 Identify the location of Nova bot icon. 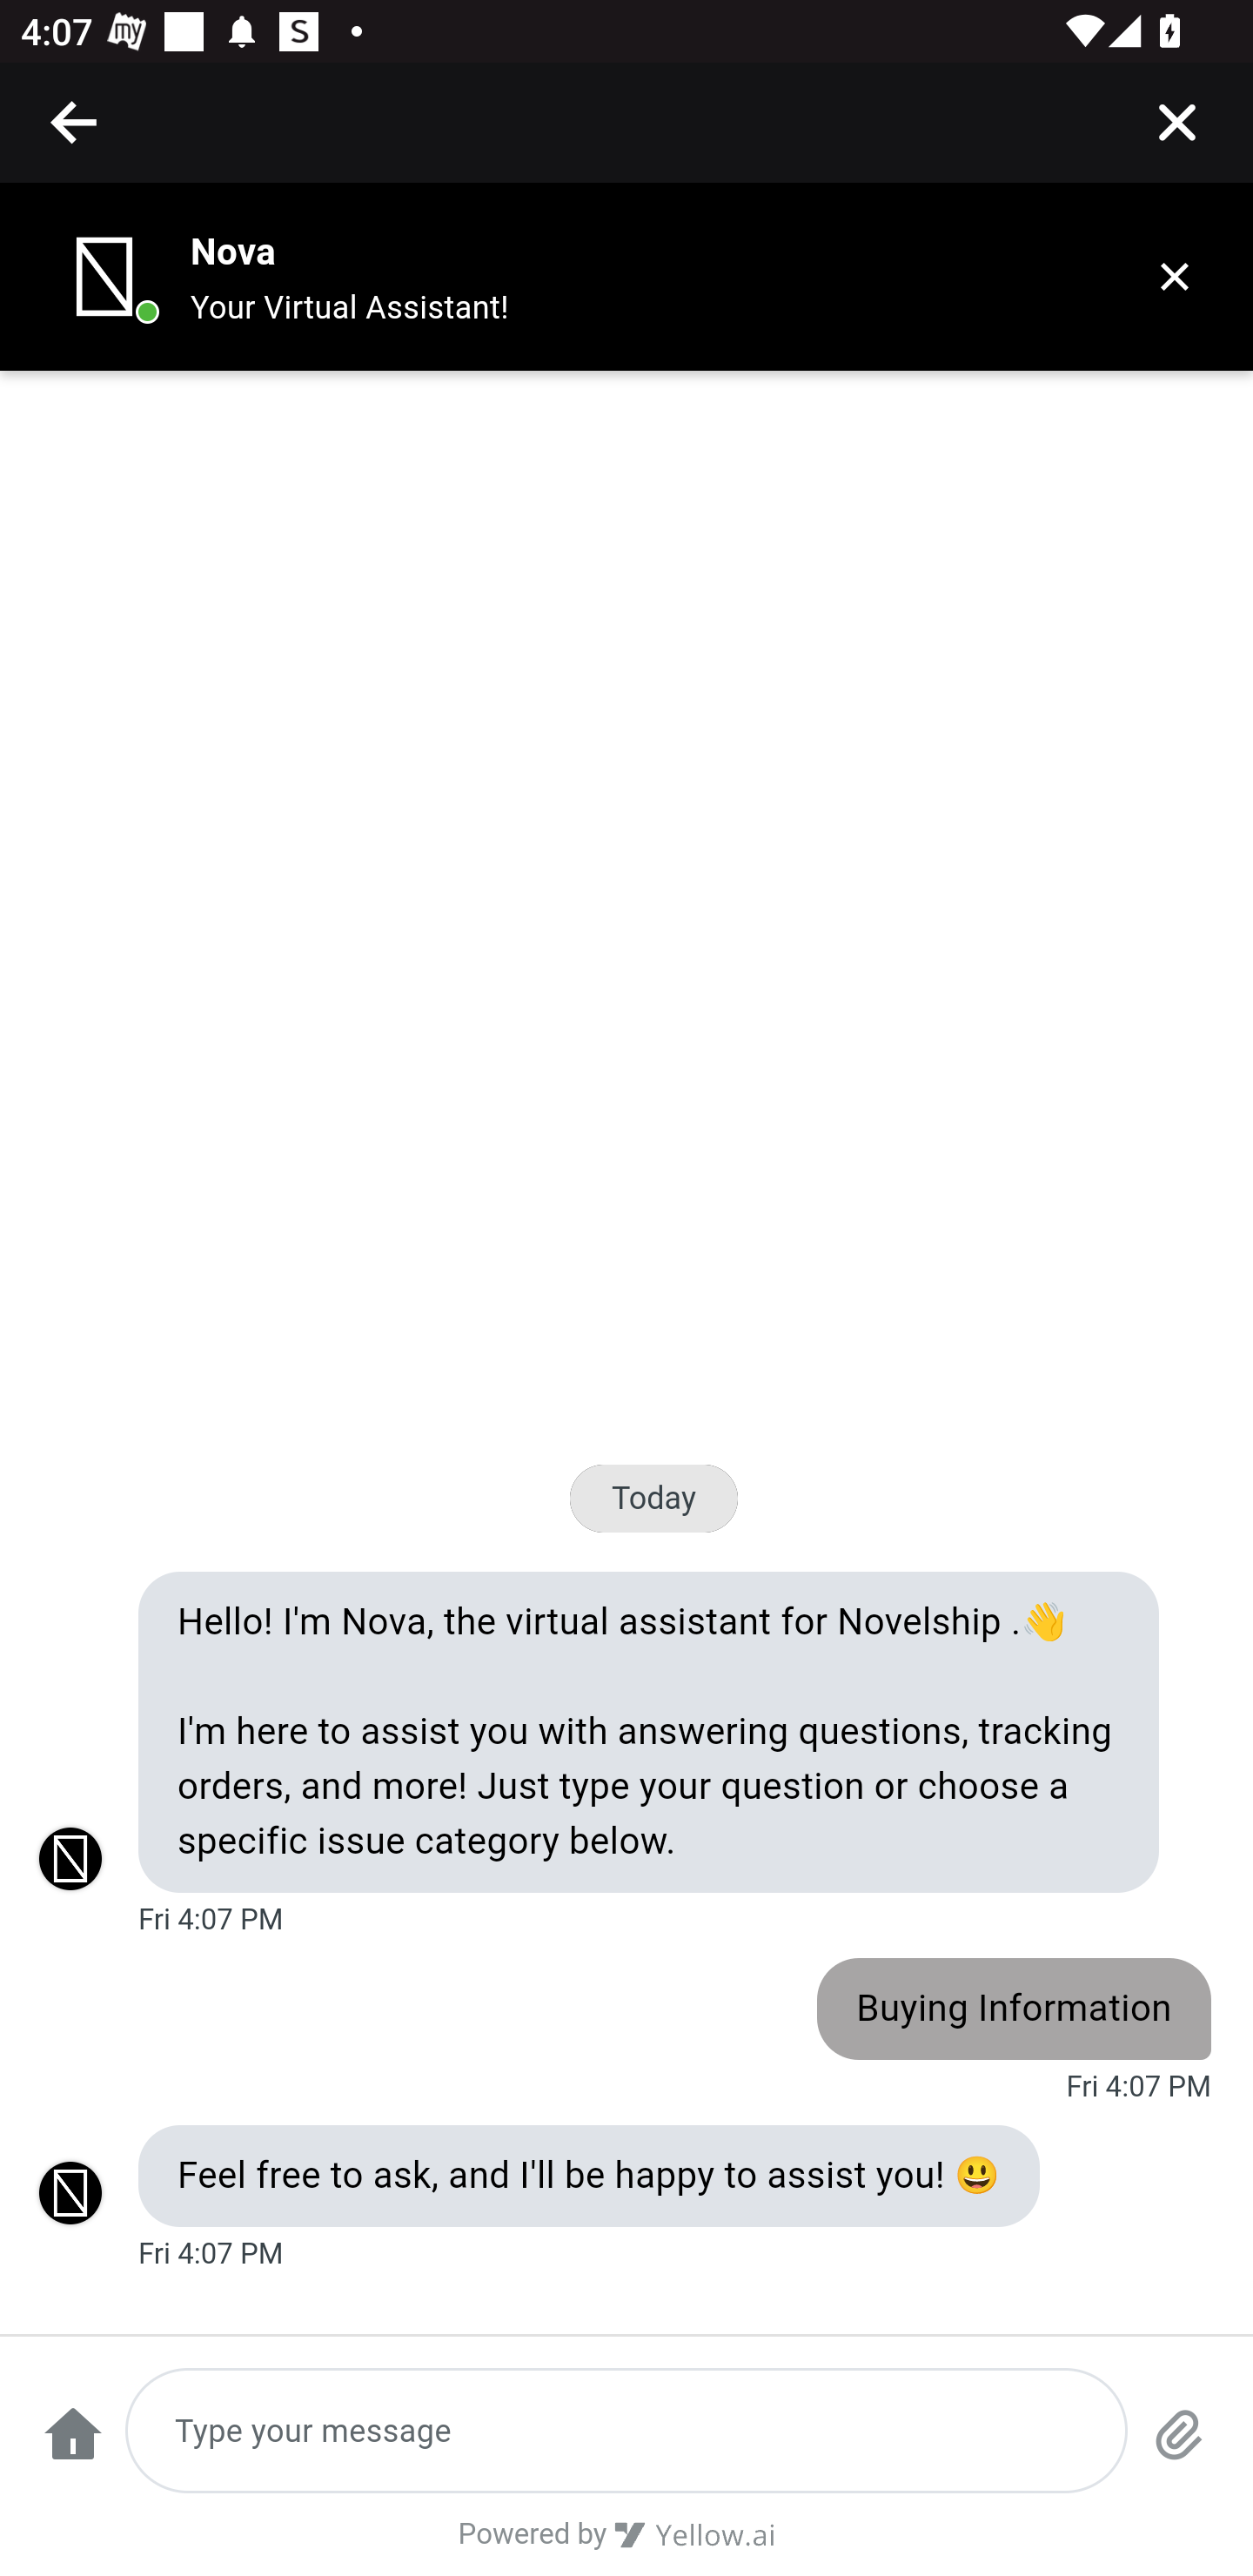
(104, 277).